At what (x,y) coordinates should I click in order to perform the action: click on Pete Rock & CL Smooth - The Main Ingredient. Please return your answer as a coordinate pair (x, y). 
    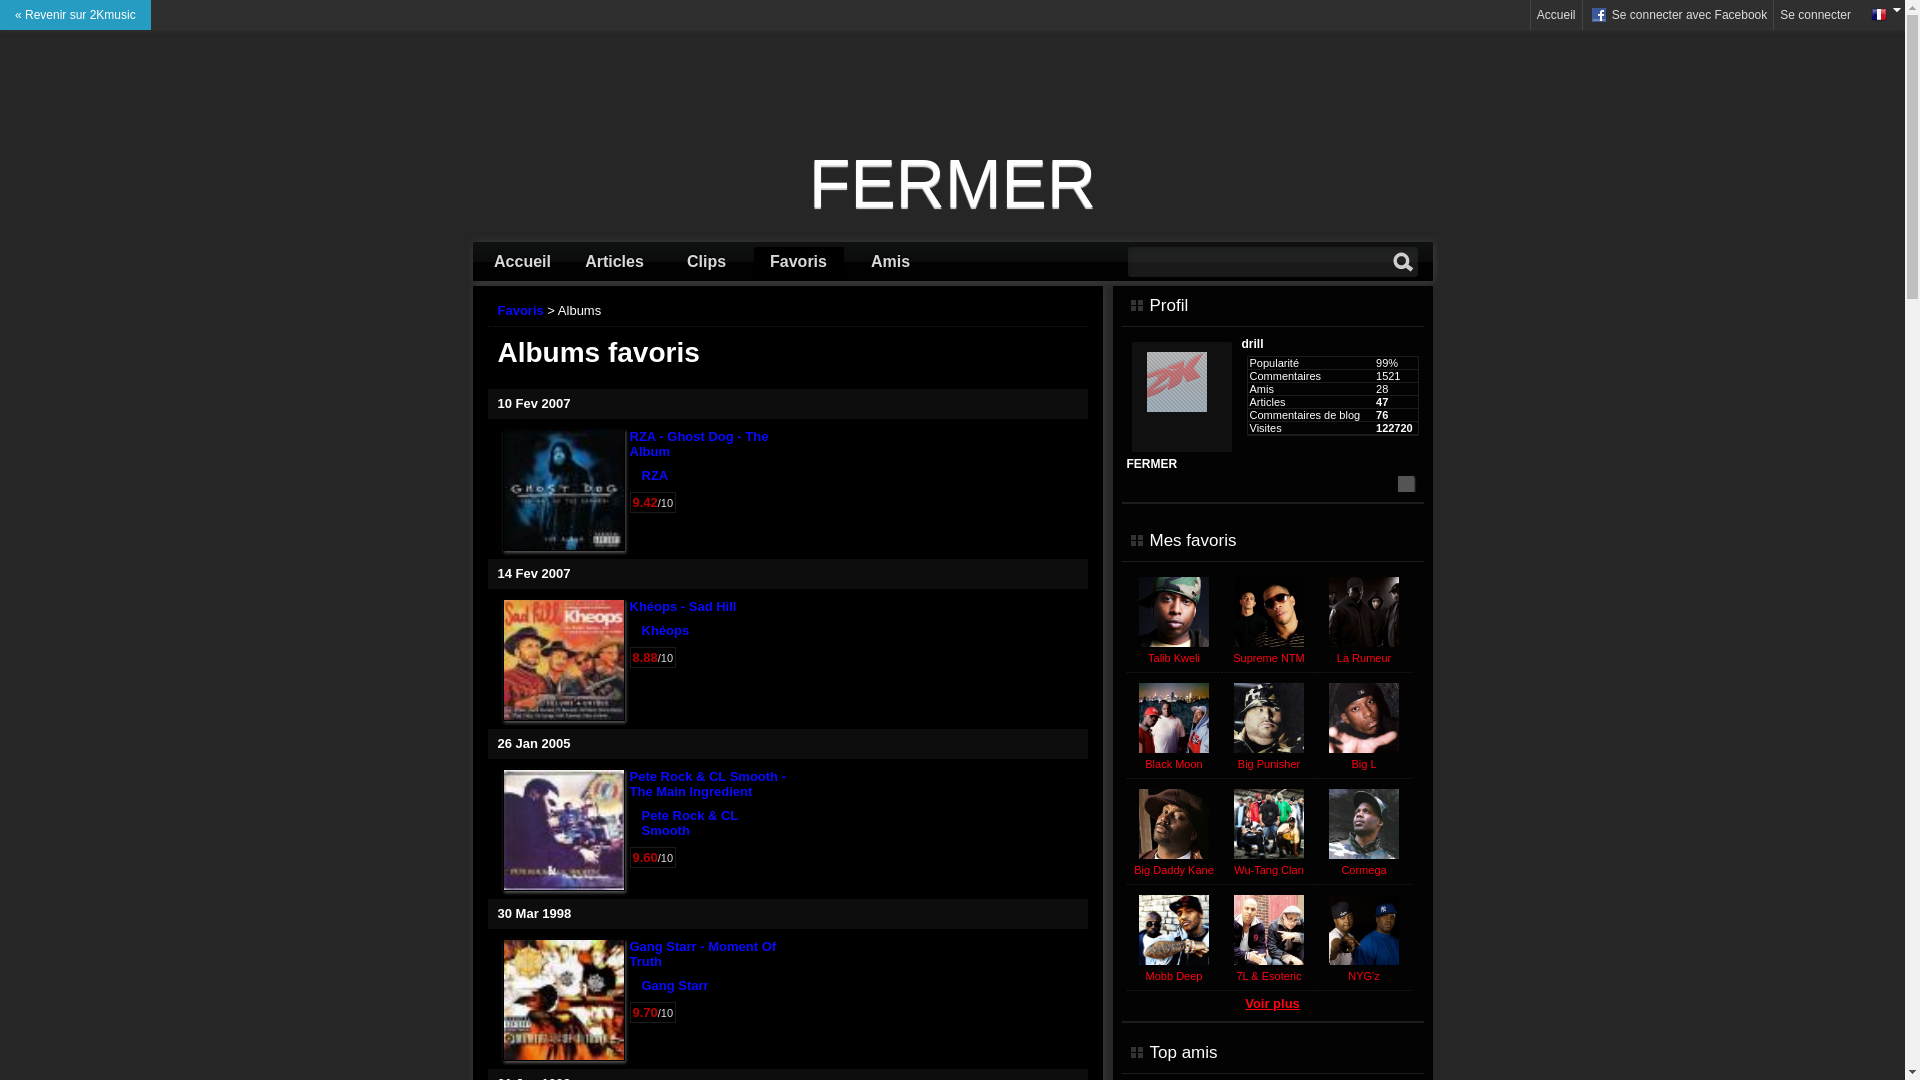
    Looking at the image, I should click on (708, 784).